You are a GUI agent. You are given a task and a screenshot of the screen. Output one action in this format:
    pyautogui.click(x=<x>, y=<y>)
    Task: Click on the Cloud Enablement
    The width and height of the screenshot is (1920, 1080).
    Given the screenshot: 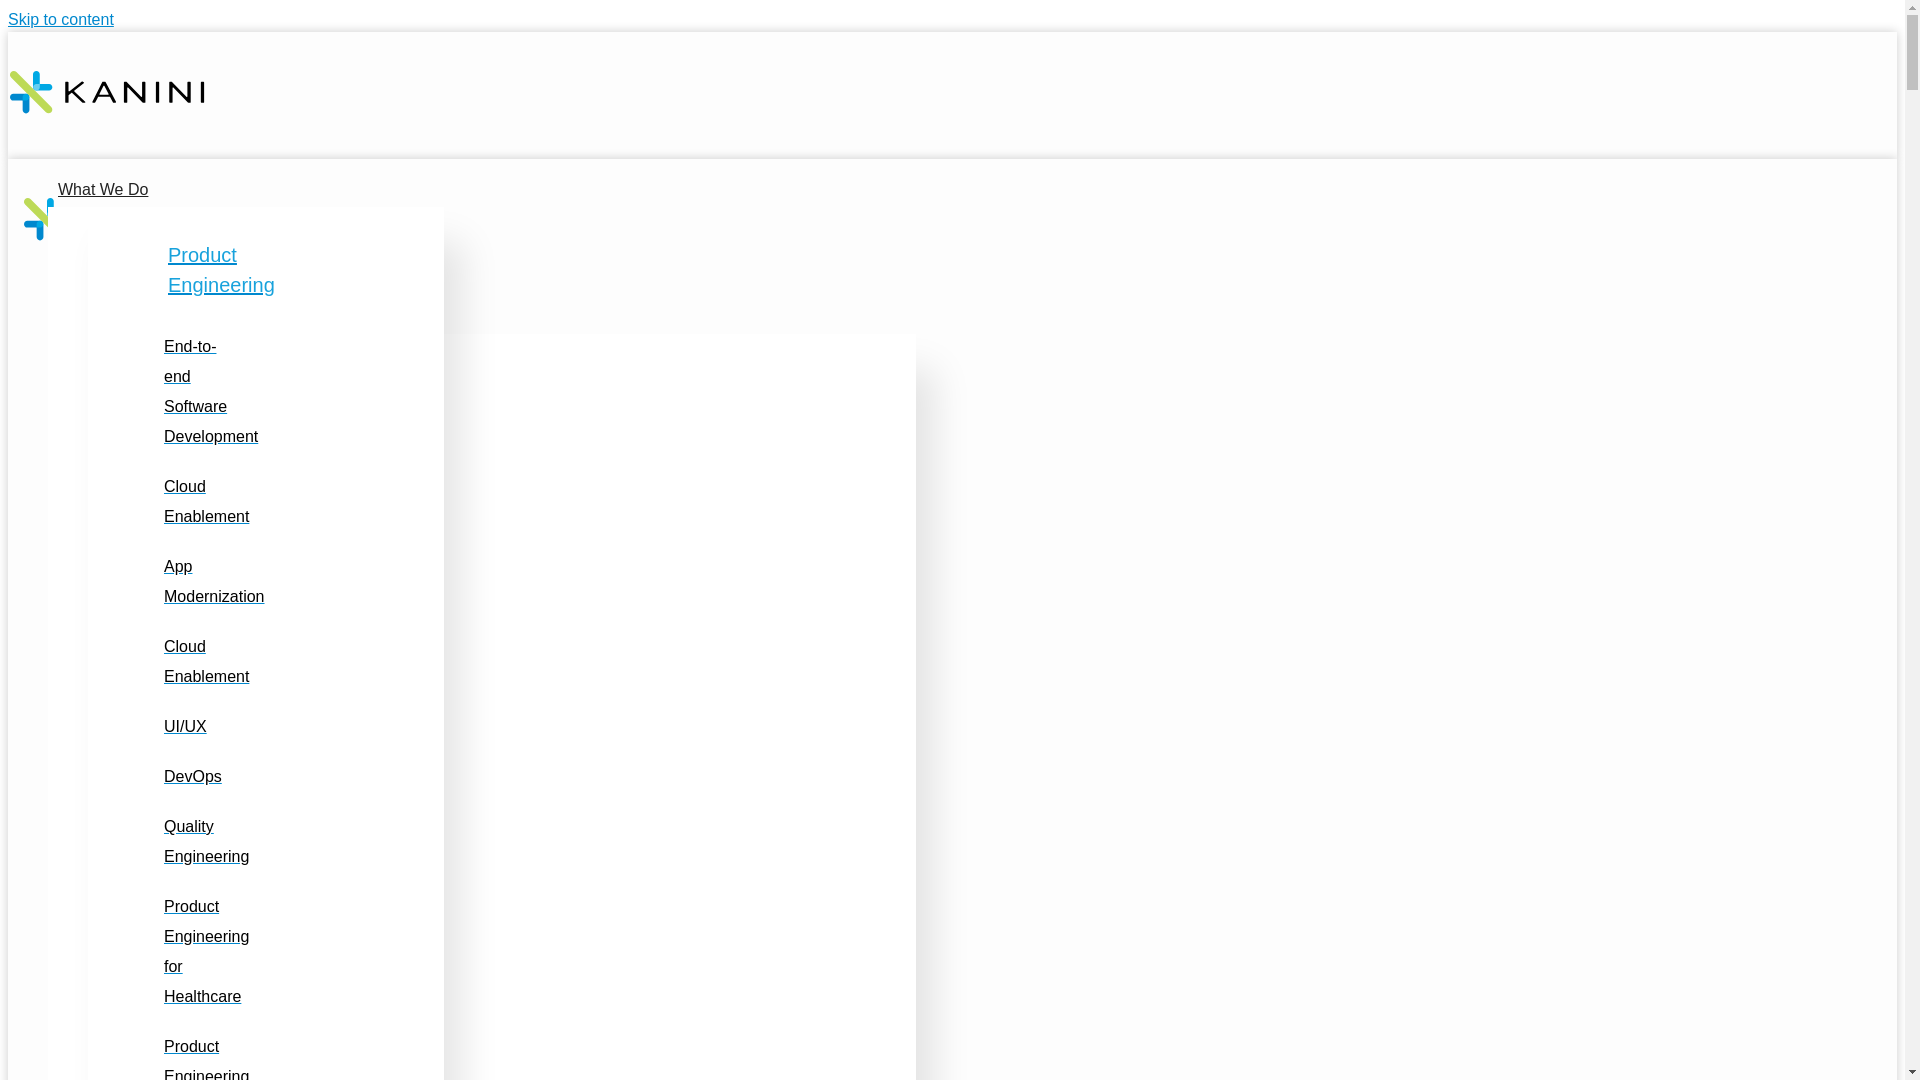 What is the action you would take?
    pyautogui.click(x=206, y=501)
    